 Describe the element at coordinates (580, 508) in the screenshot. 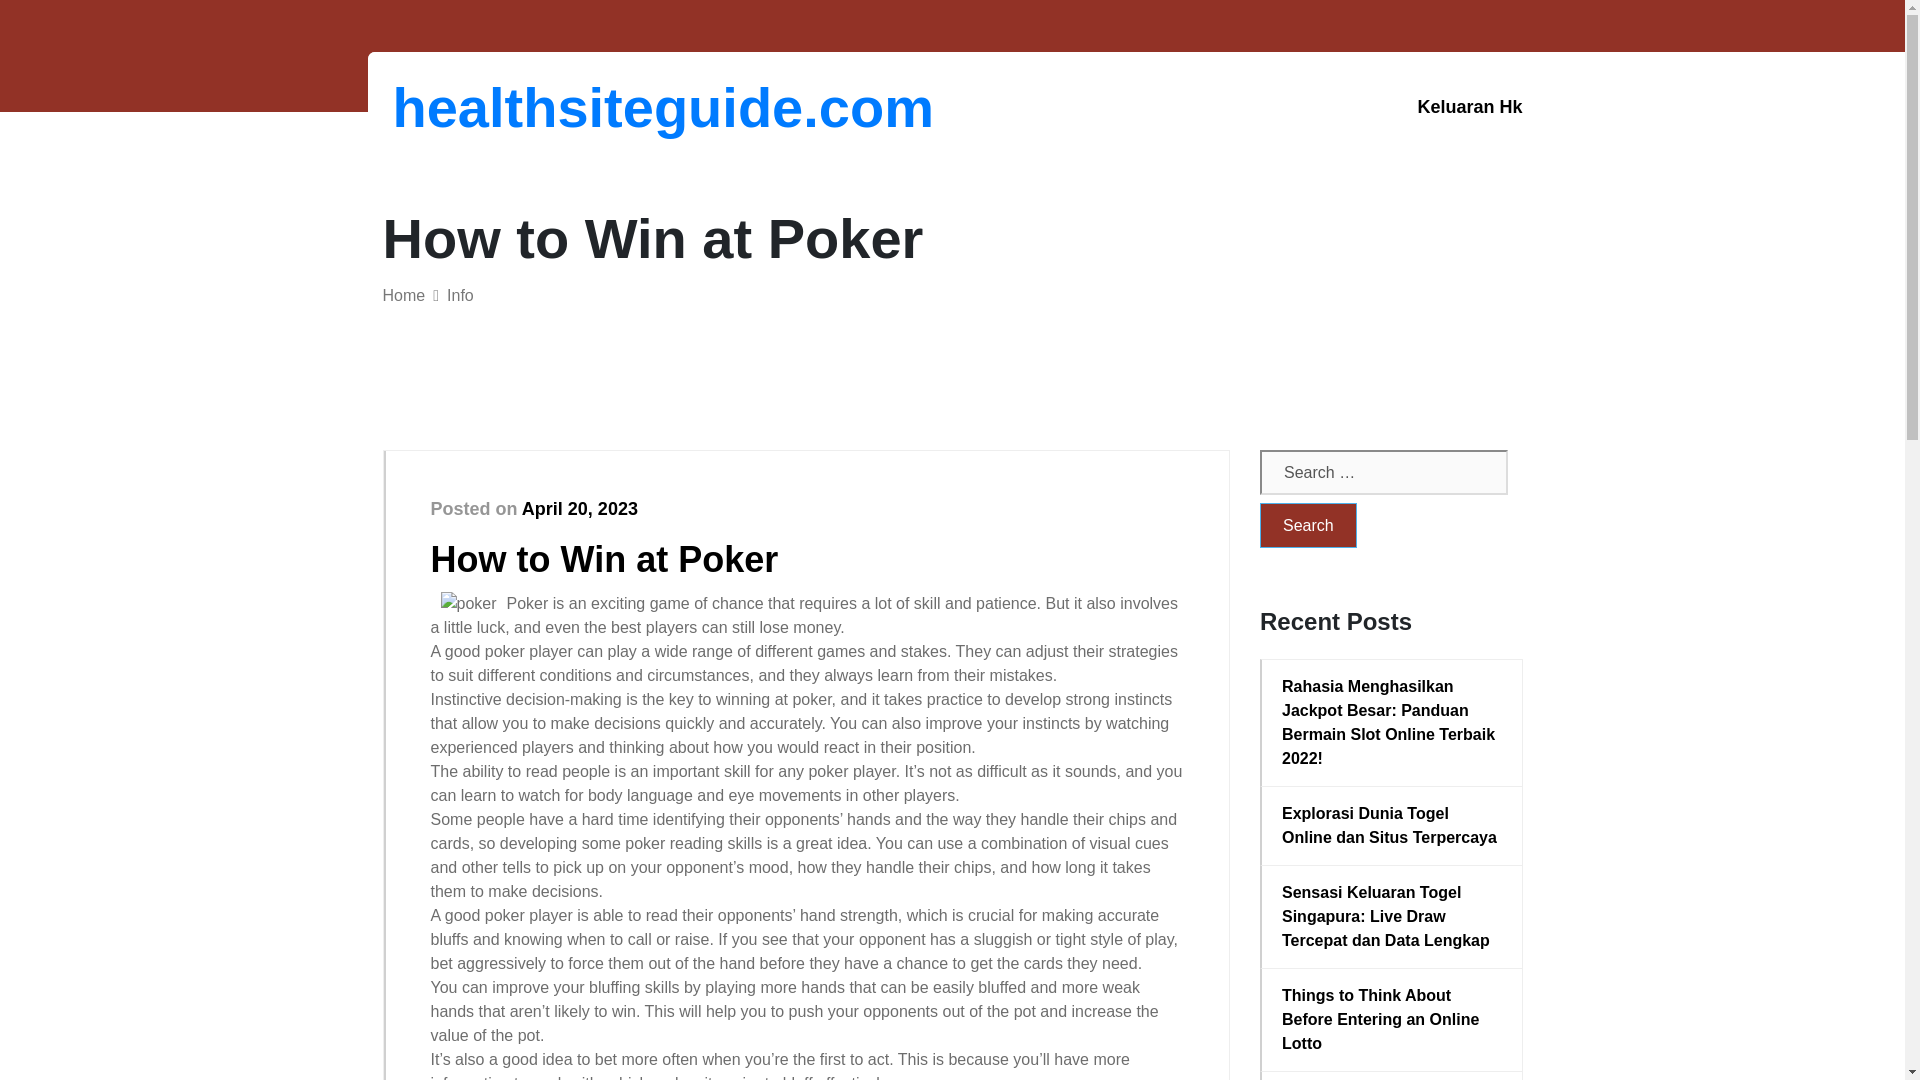

I see `April 20, 2023` at that location.